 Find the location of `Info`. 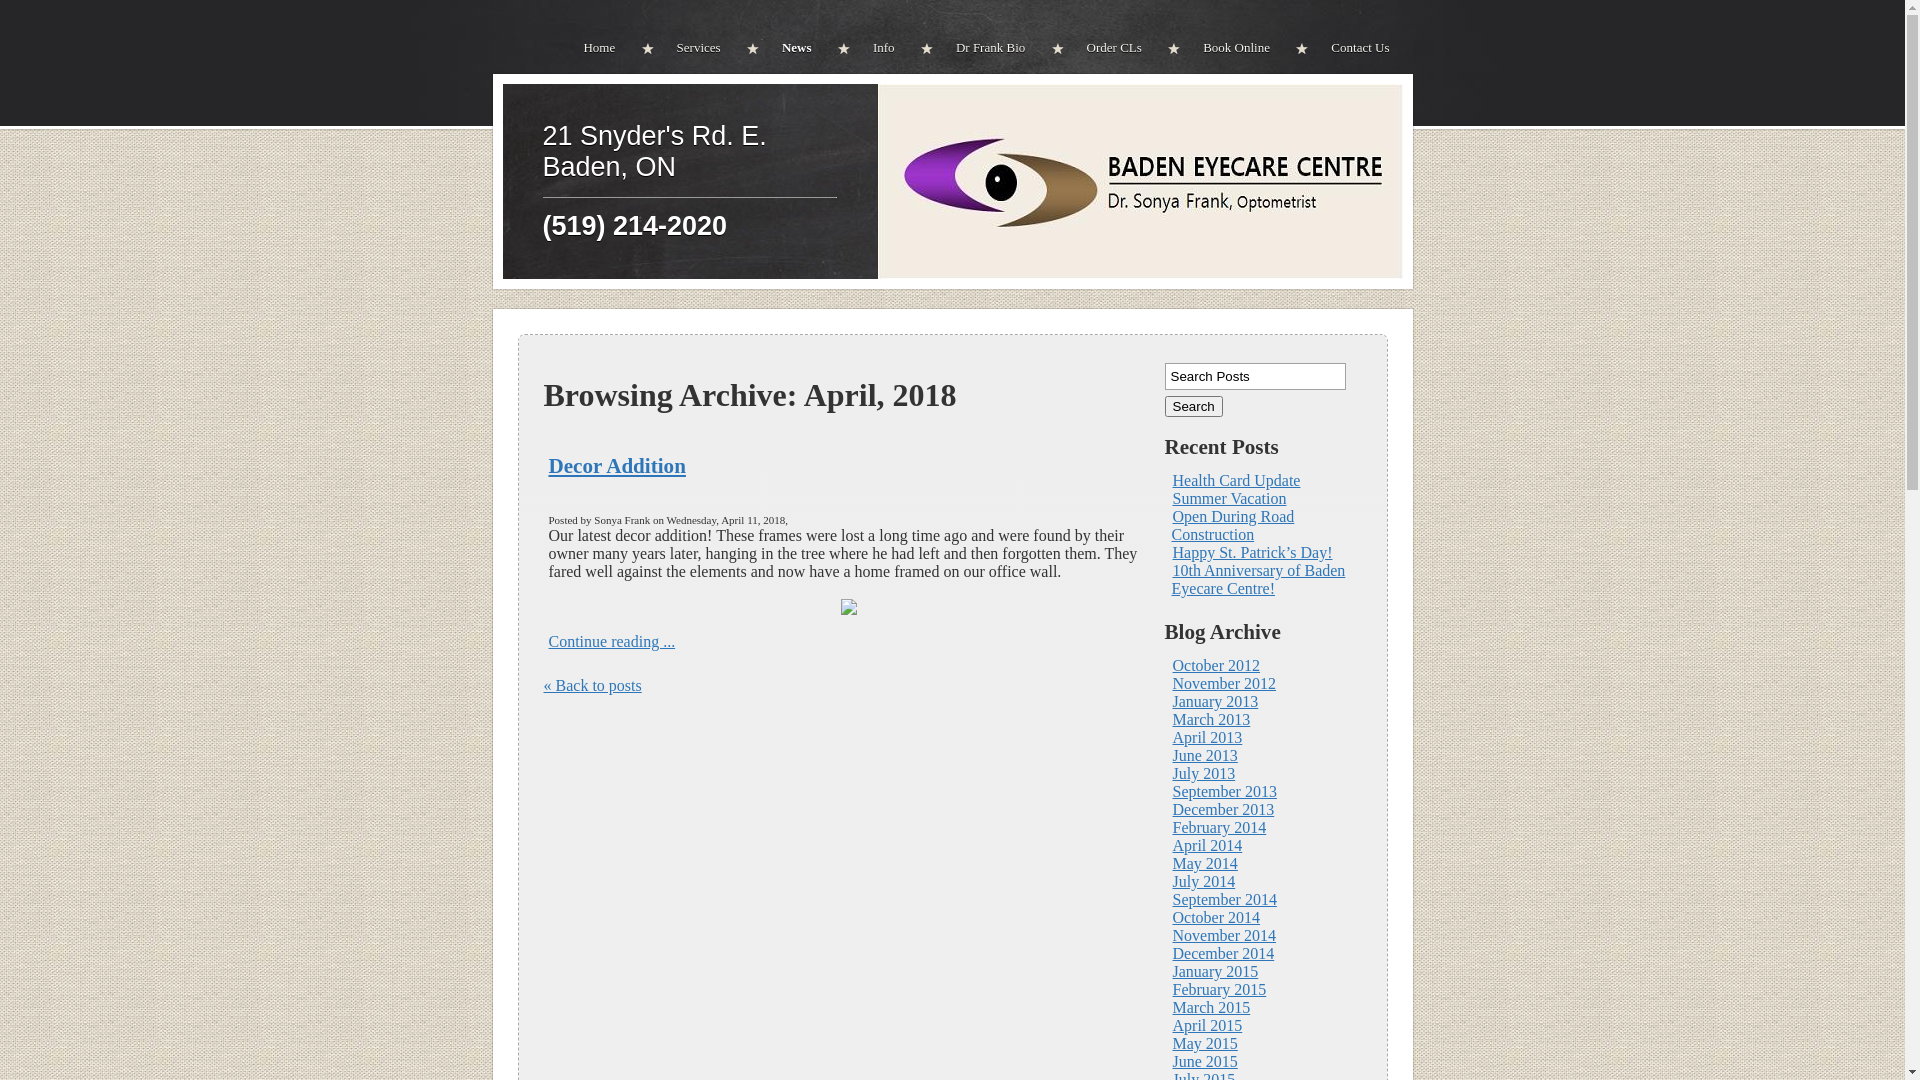

Info is located at coordinates (878, 48).